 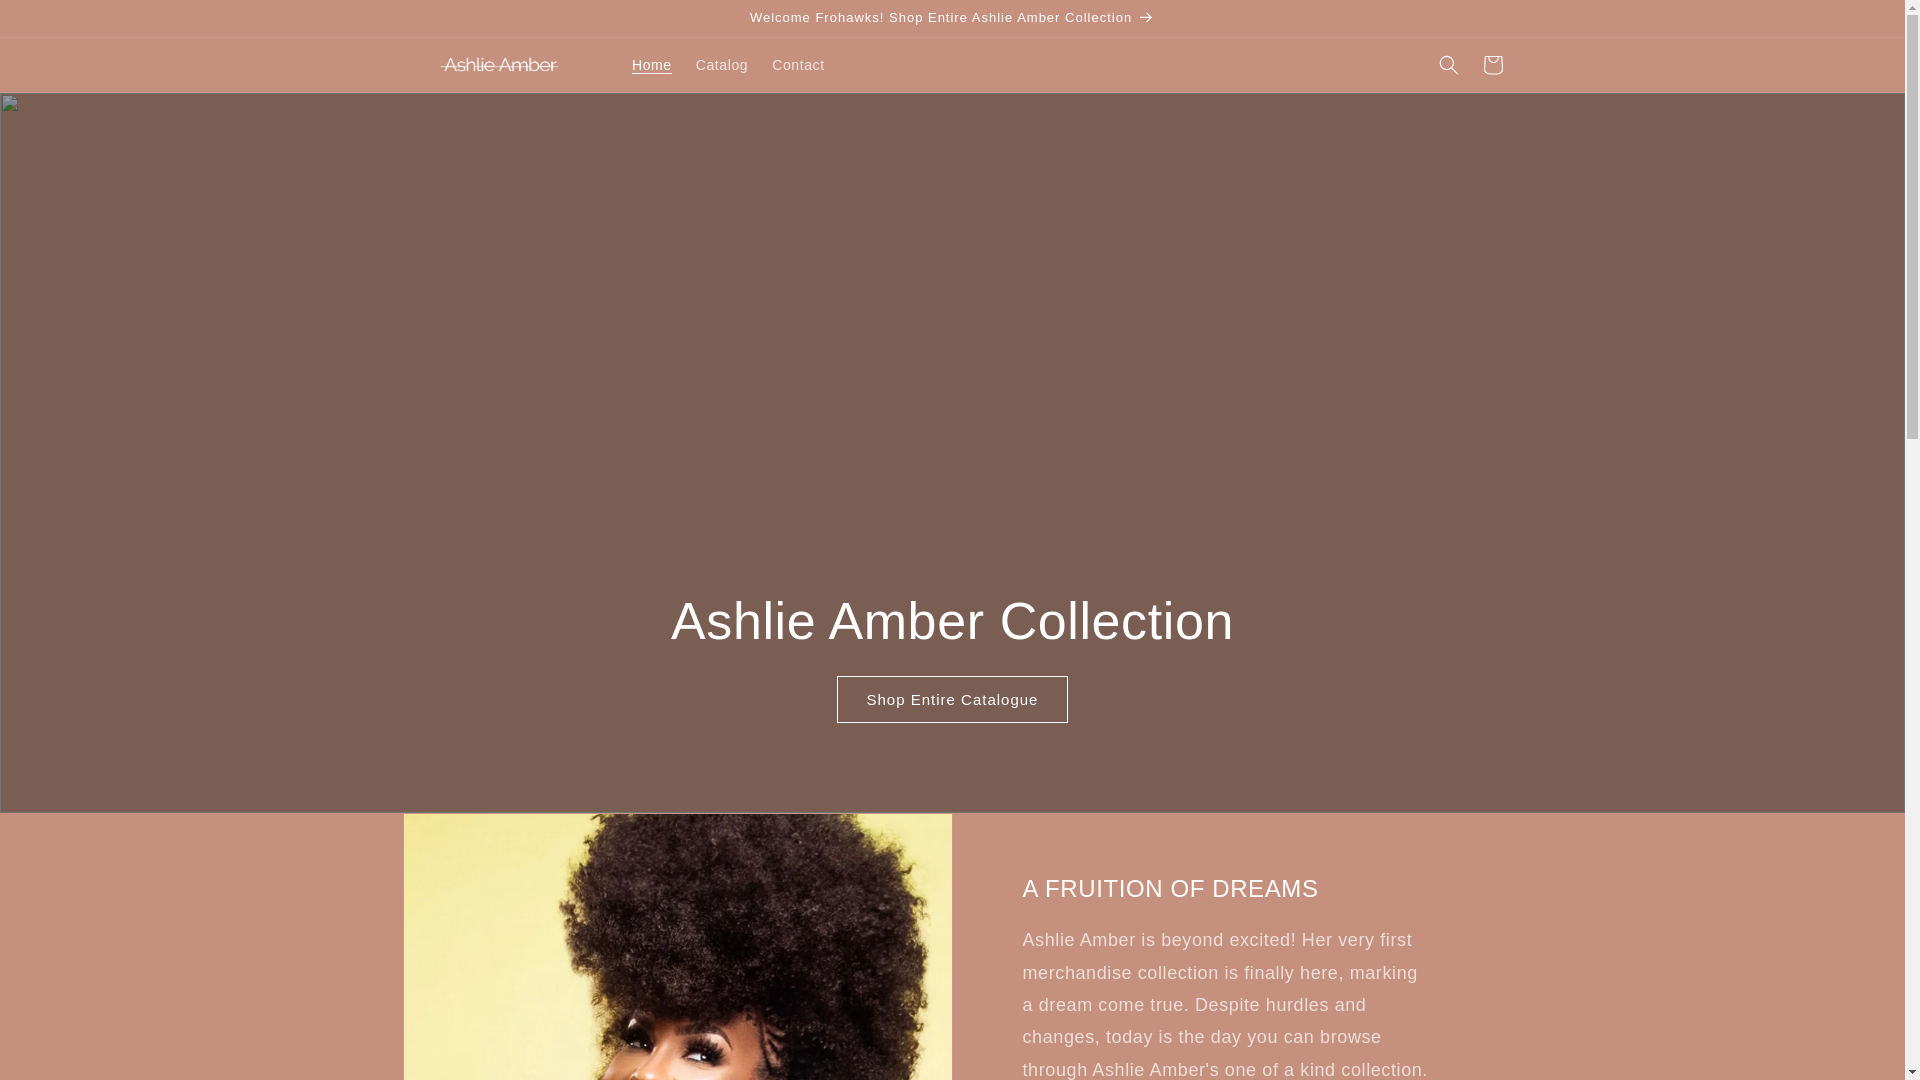 What do you see at coordinates (60, 23) in the screenshot?
I see `Skip to content` at bounding box center [60, 23].